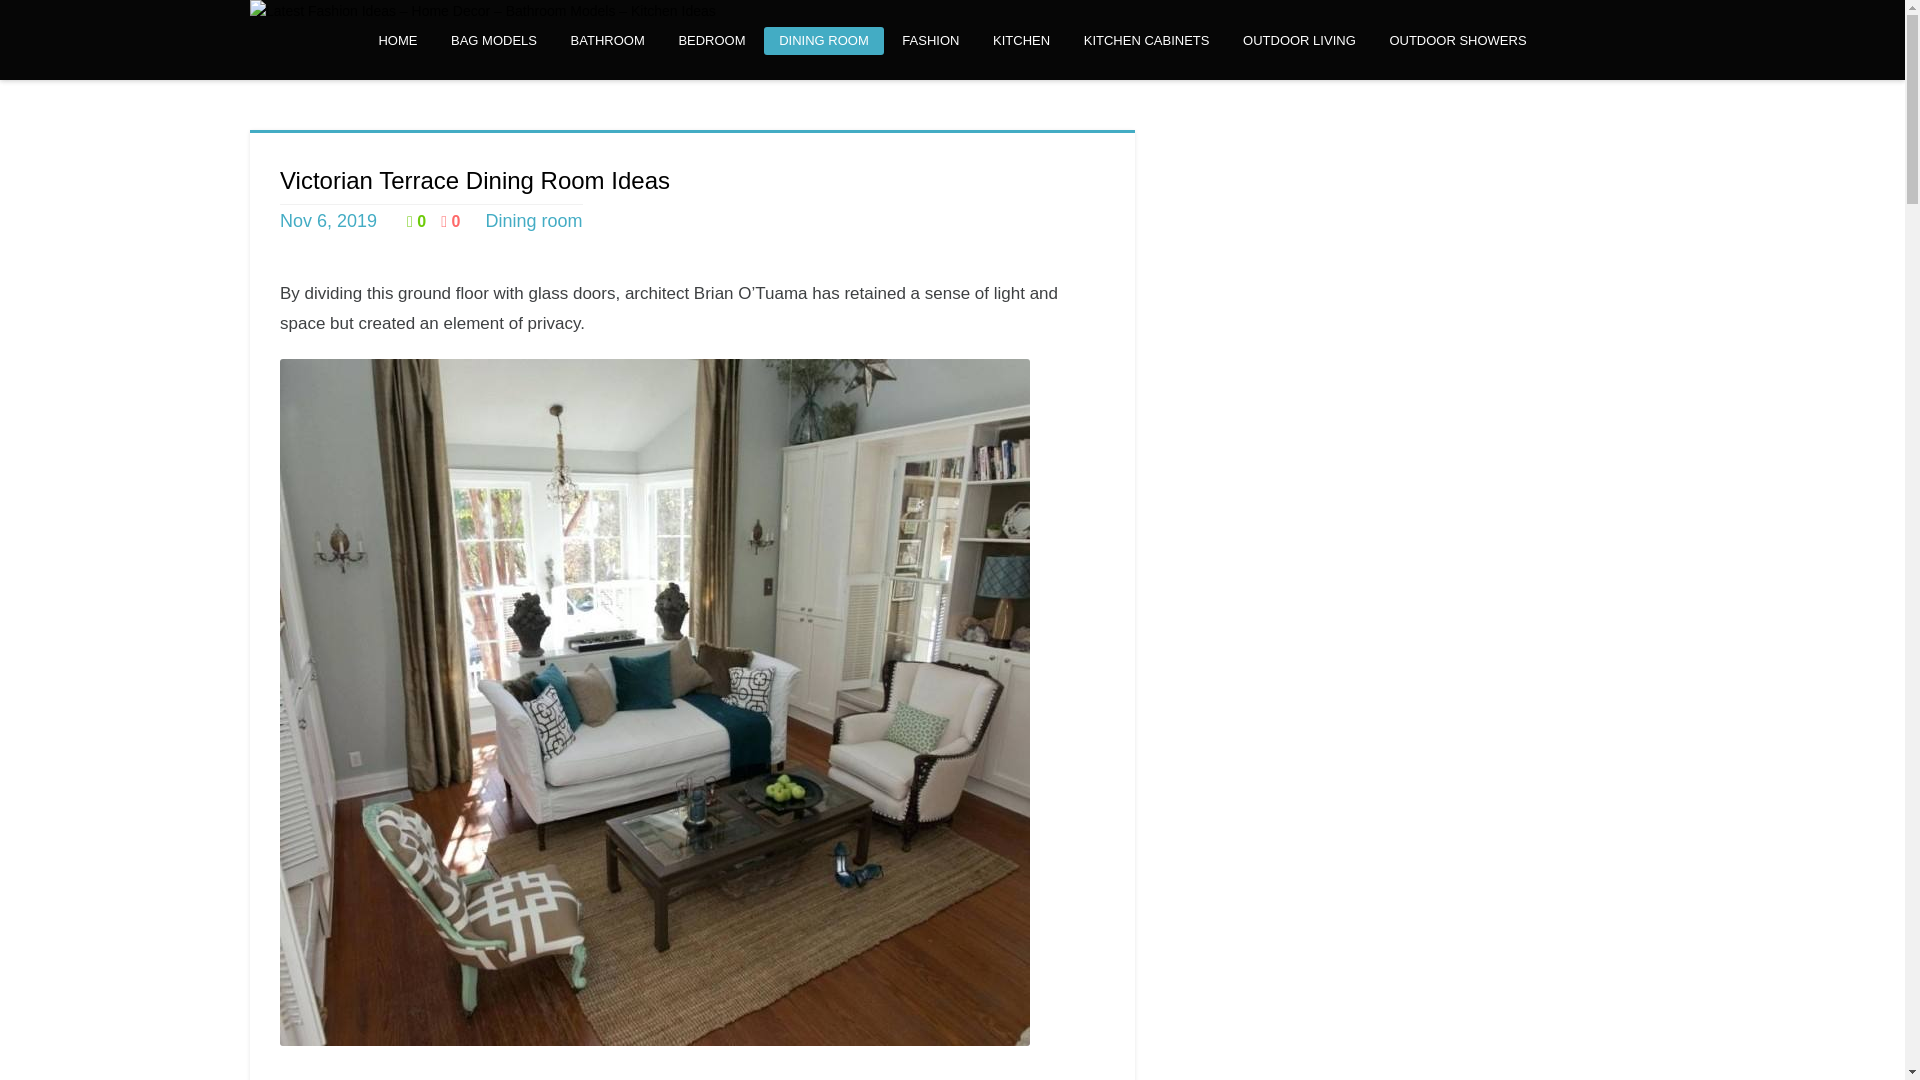 This screenshot has width=1920, height=1080. I want to click on HOME, so click(397, 41).